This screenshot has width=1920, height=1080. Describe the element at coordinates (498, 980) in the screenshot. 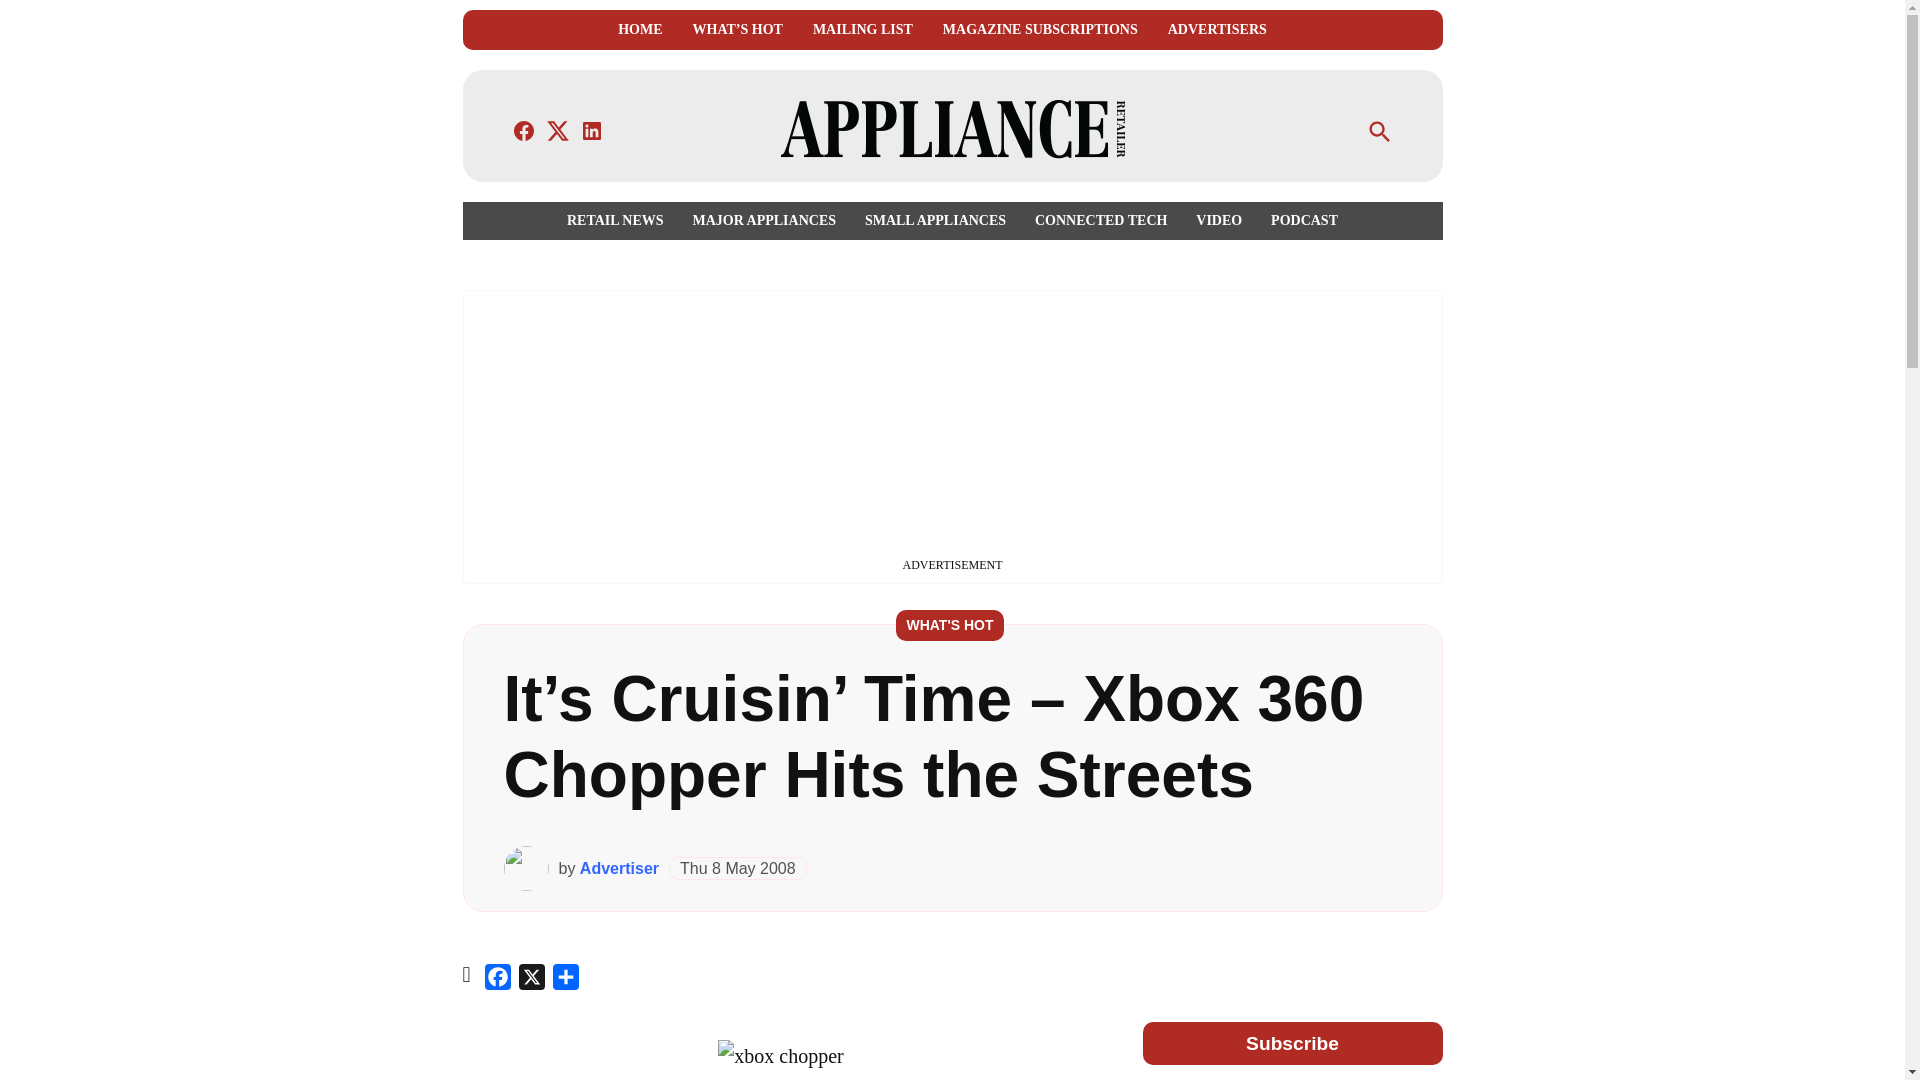

I see `Facebook` at that location.